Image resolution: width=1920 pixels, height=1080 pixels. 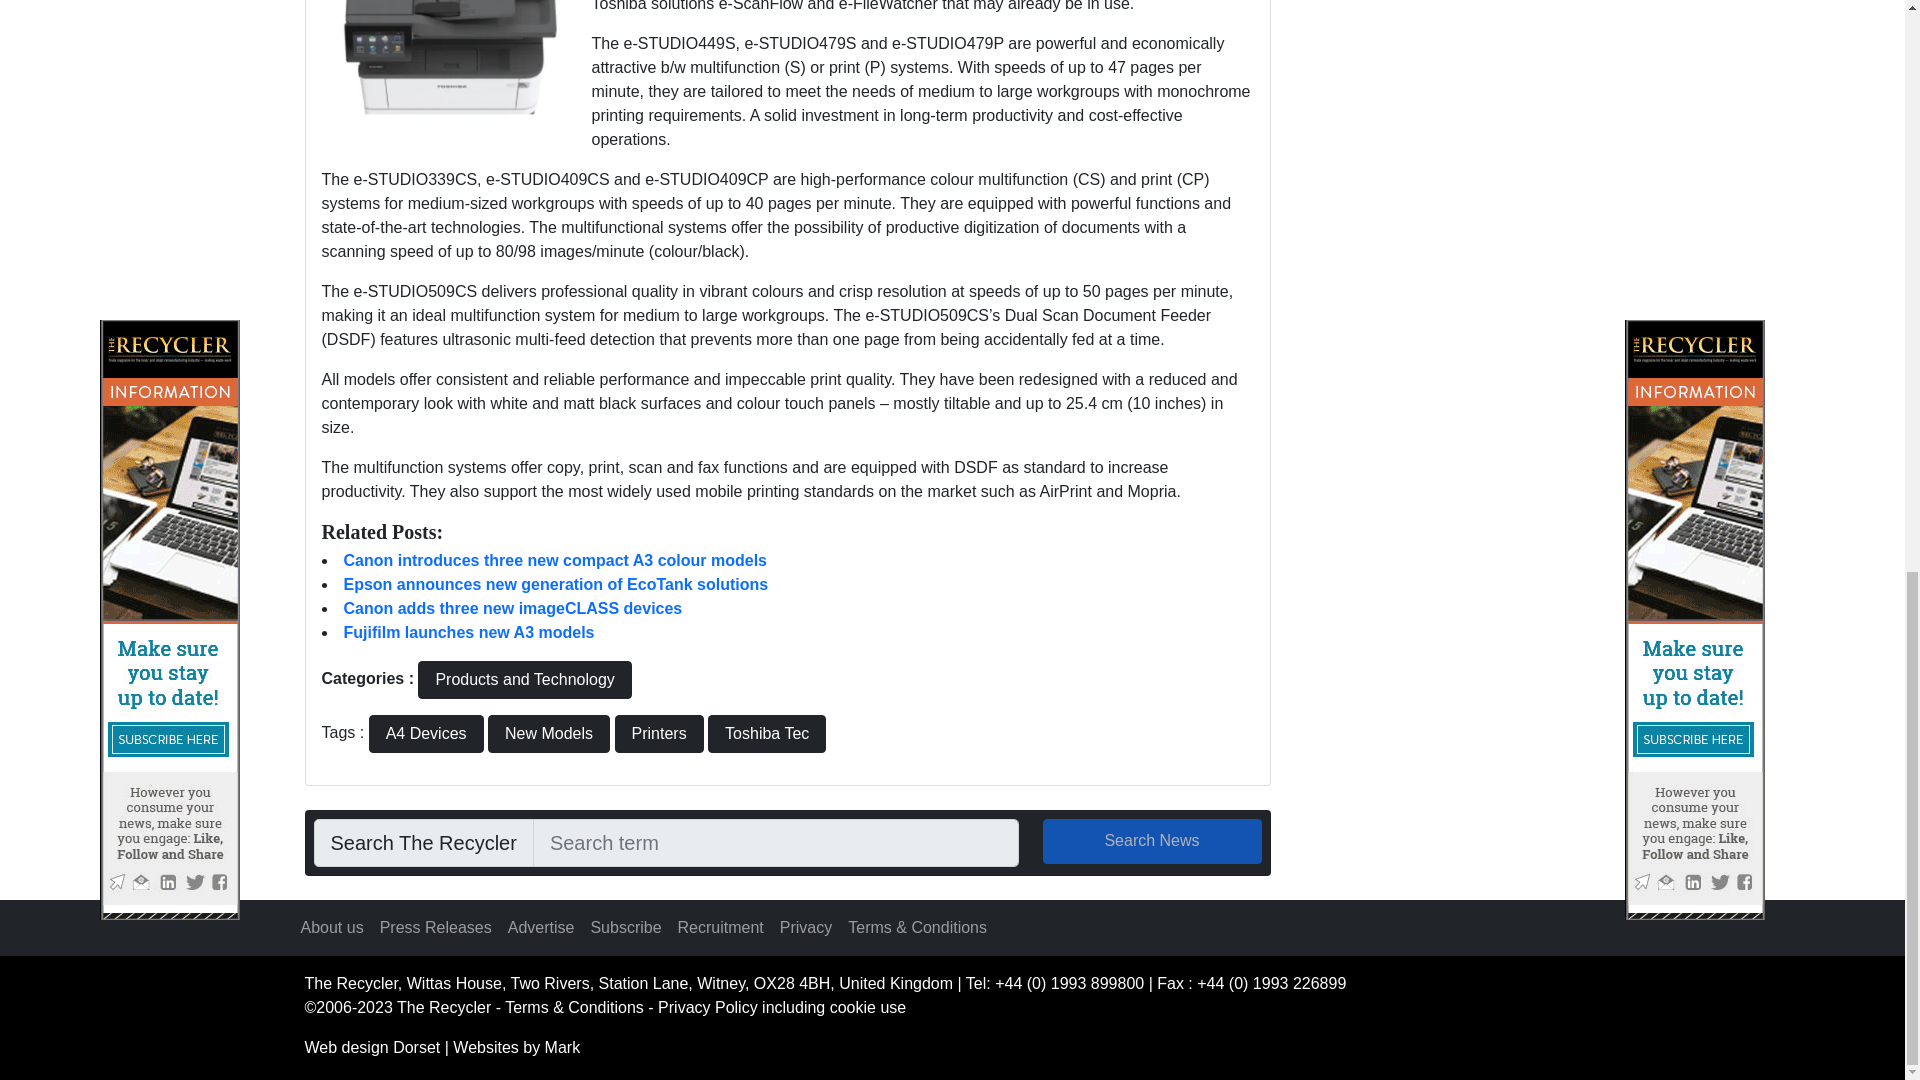 What do you see at coordinates (548, 733) in the screenshot?
I see `New Models` at bounding box center [548, 733].